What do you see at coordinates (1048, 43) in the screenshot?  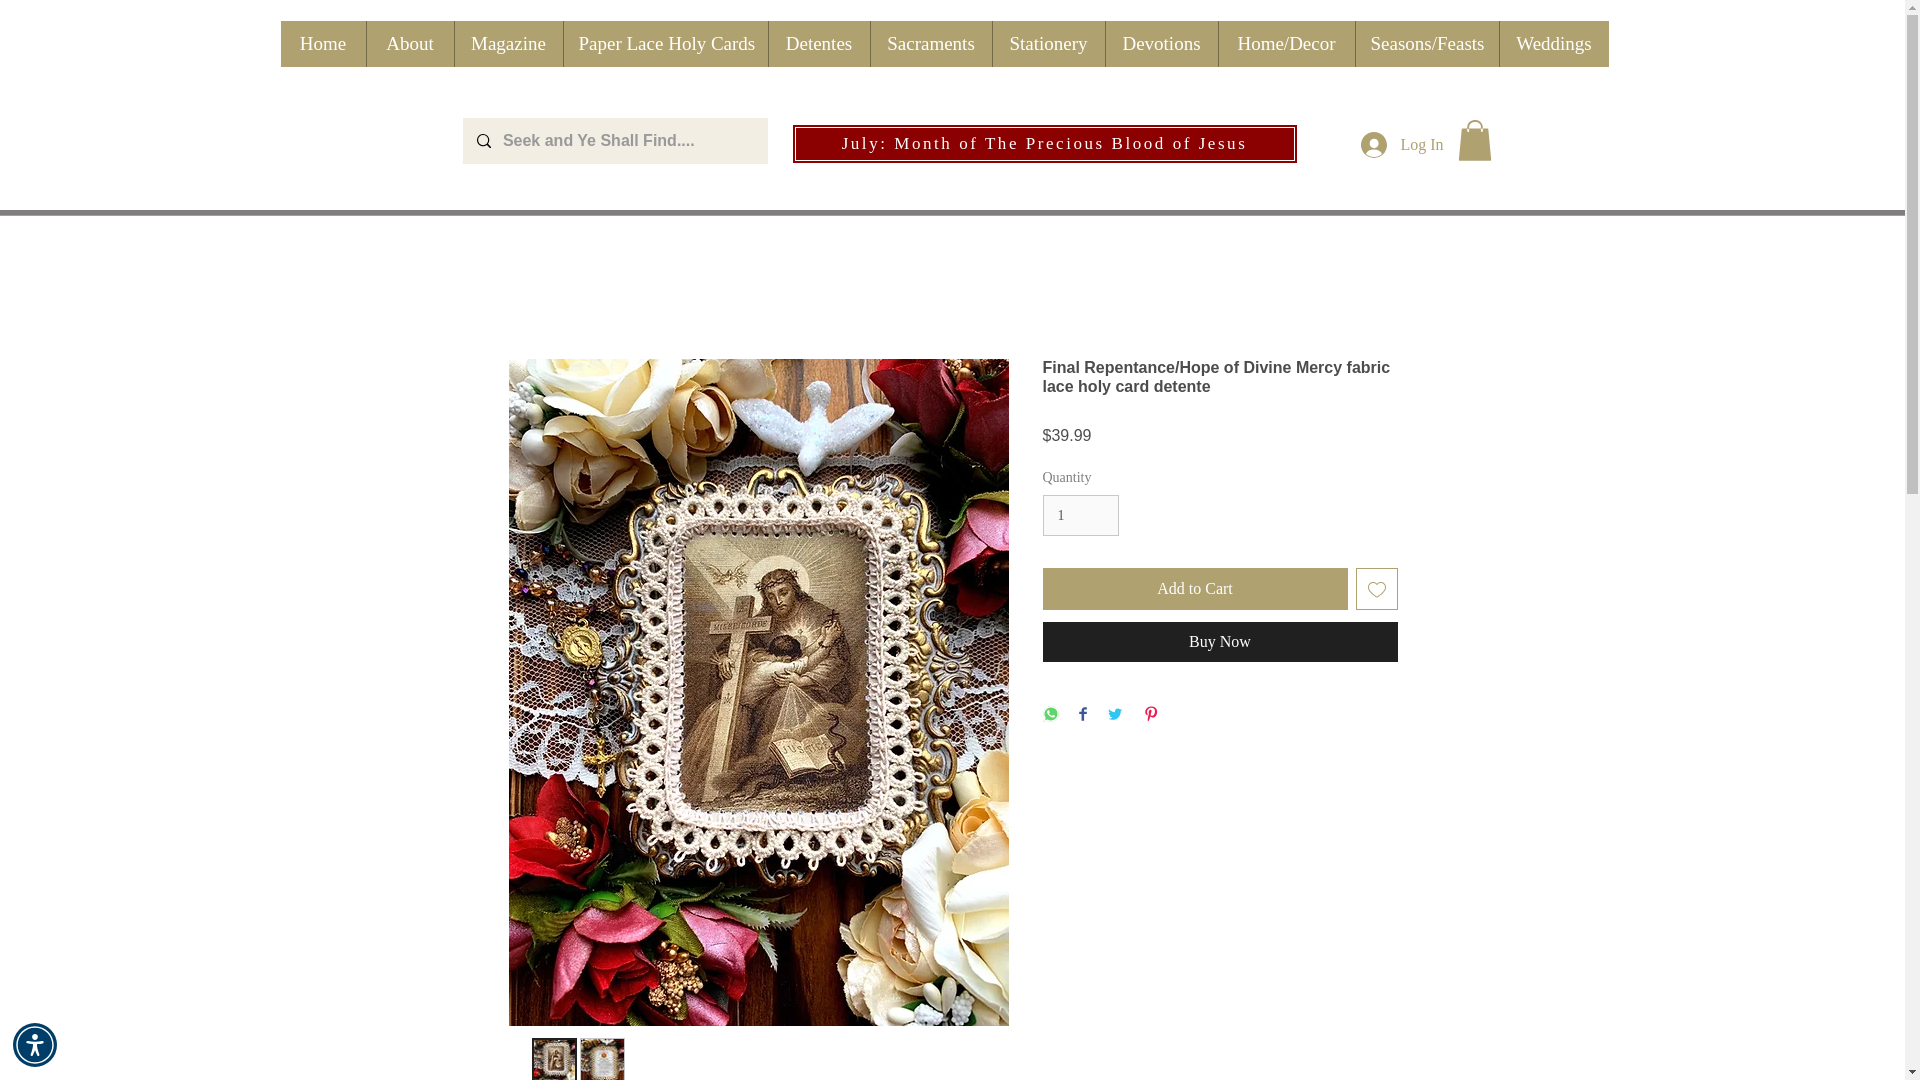 I see `Stationery` at bounding box center [1048, 43].